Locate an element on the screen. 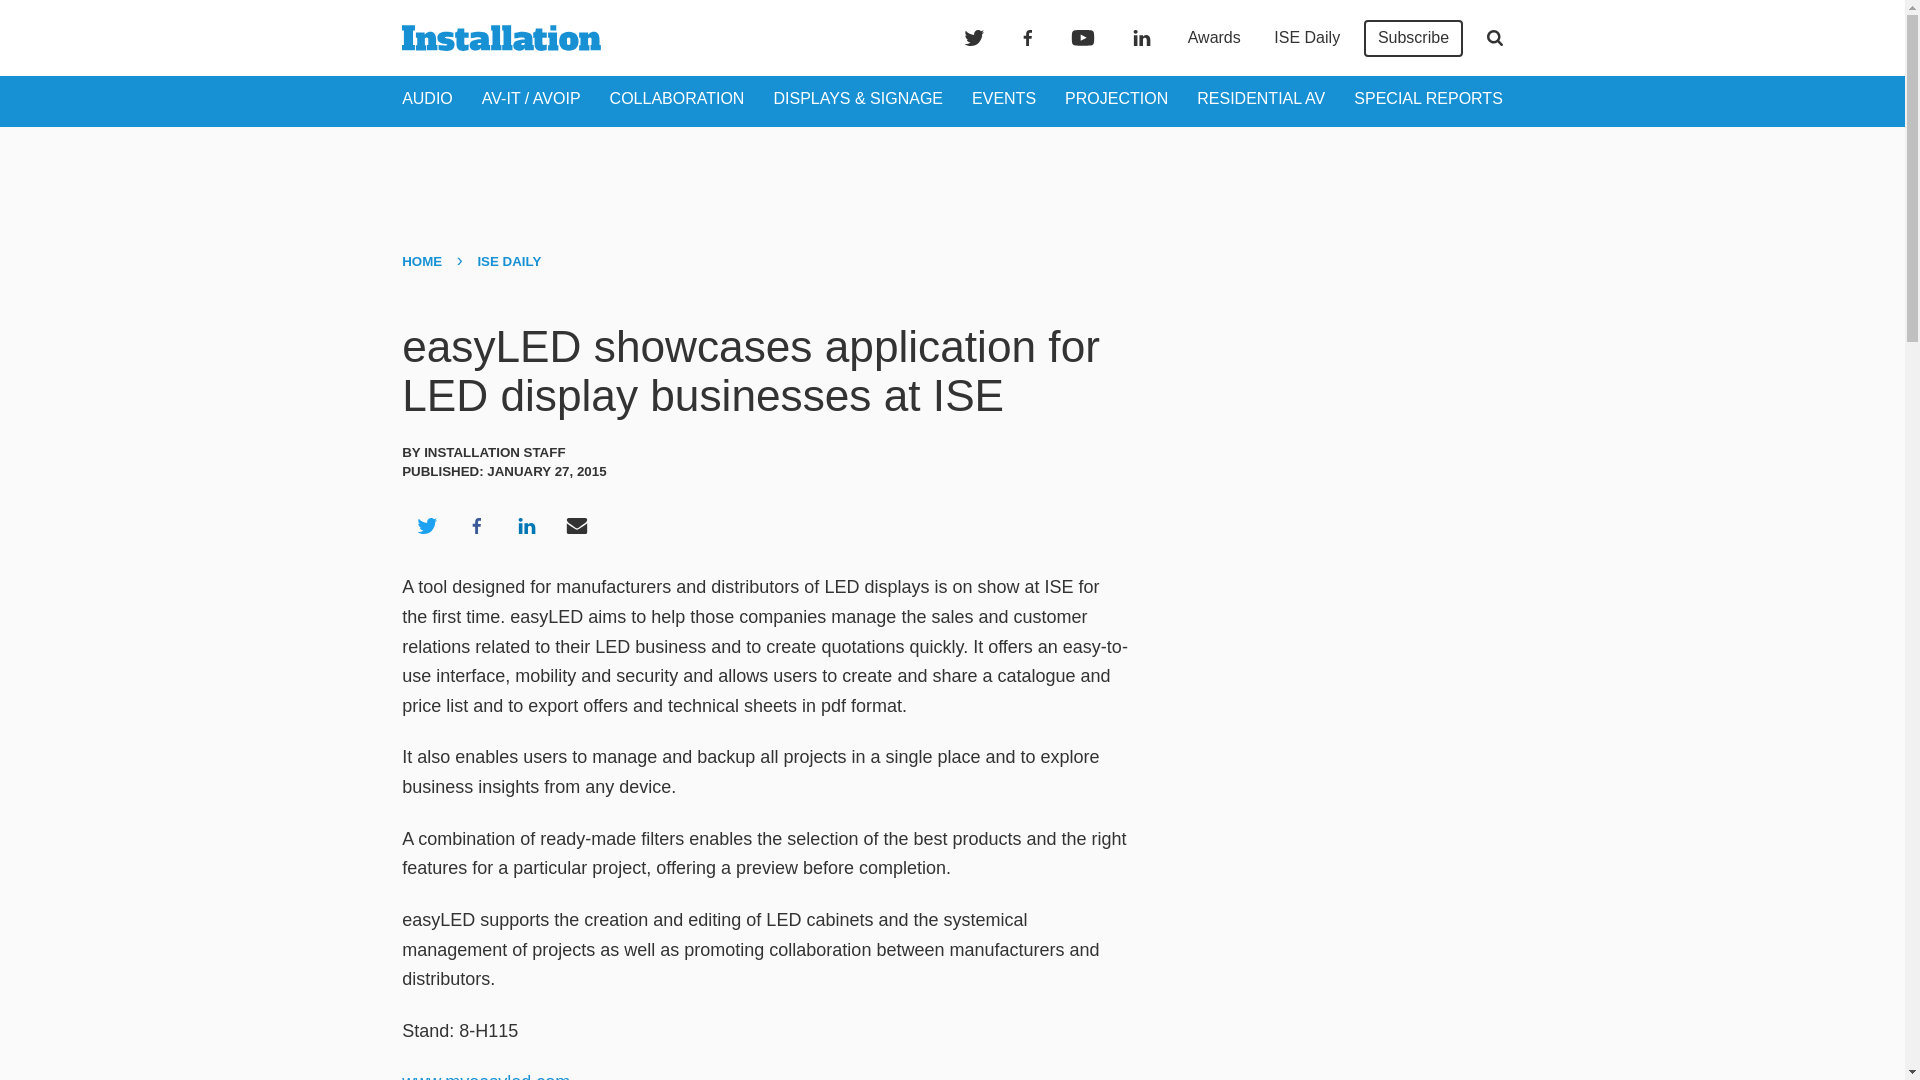 Image resolution: width=1920 pixels, height=1080 pixels. Share via Email is located at coordinates (577, 526).